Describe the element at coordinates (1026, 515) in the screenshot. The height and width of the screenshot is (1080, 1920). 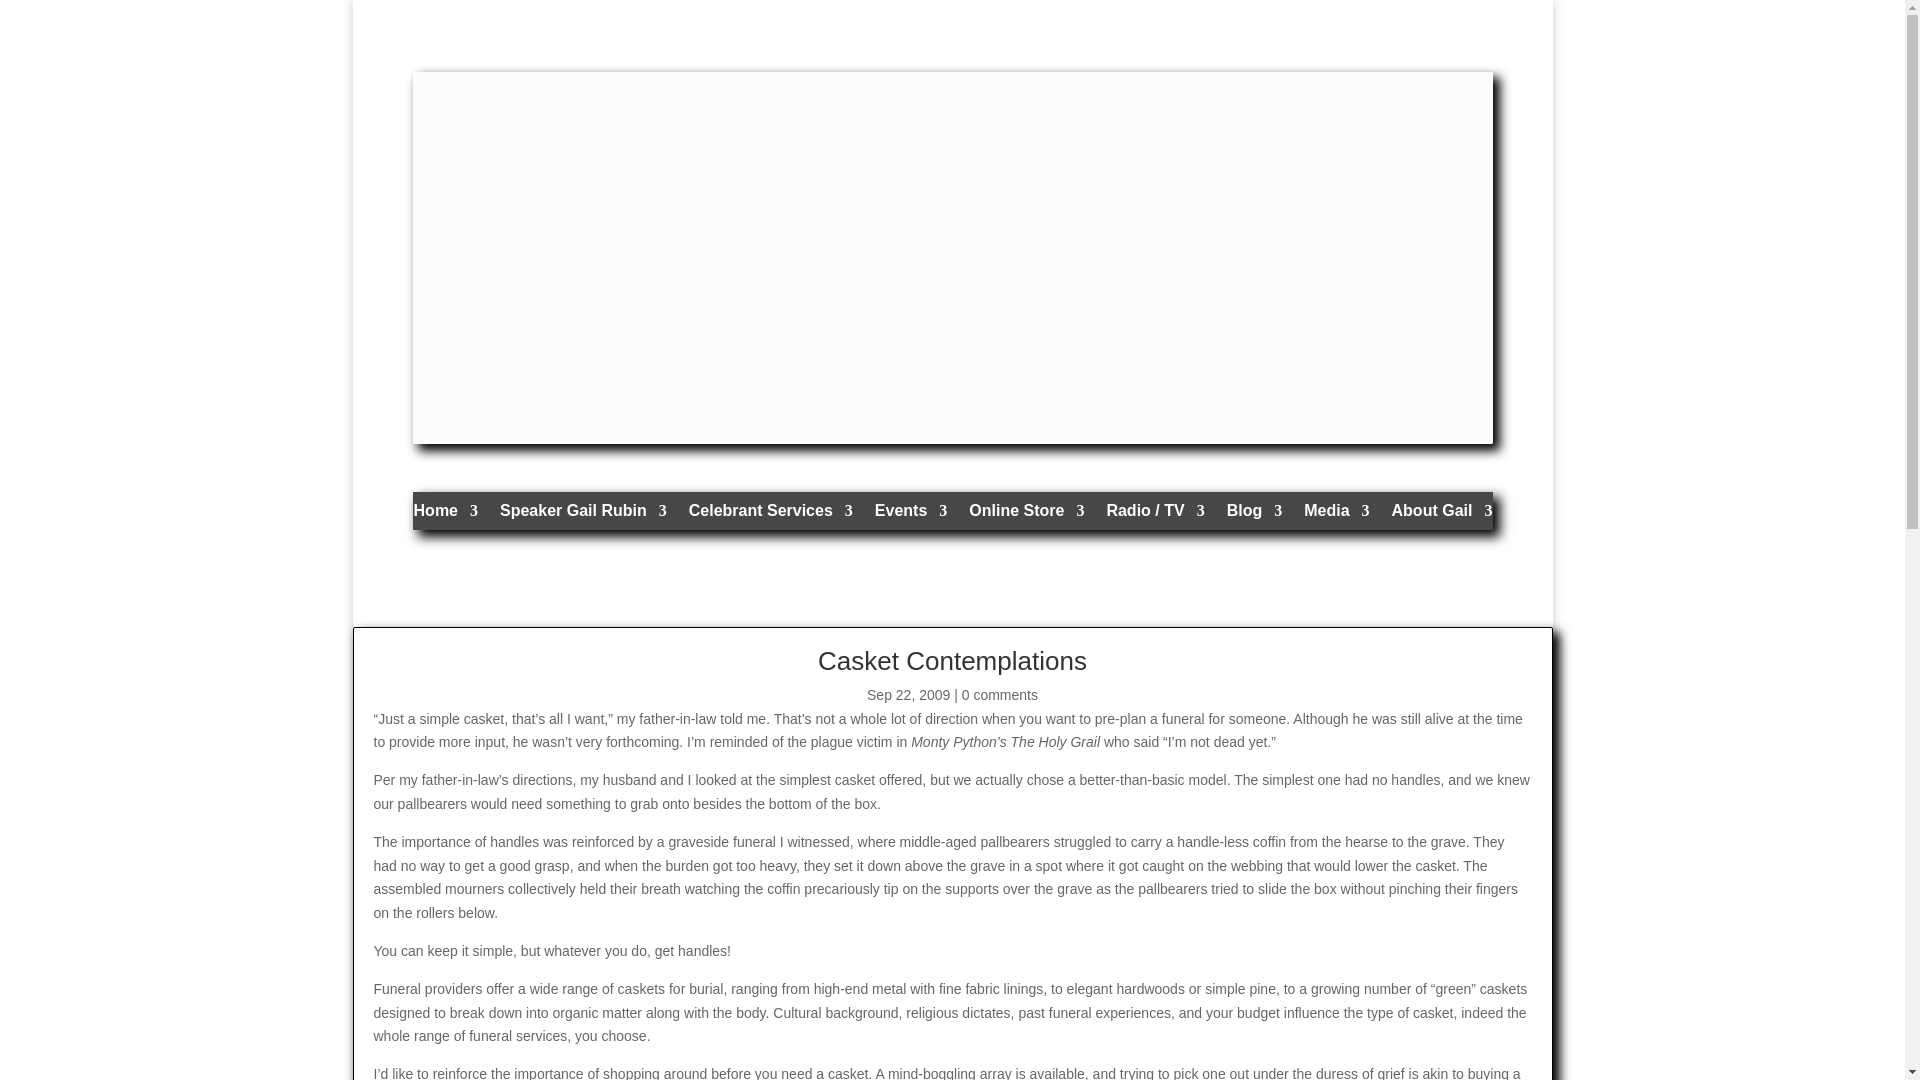
I see `Online Store` at that location.